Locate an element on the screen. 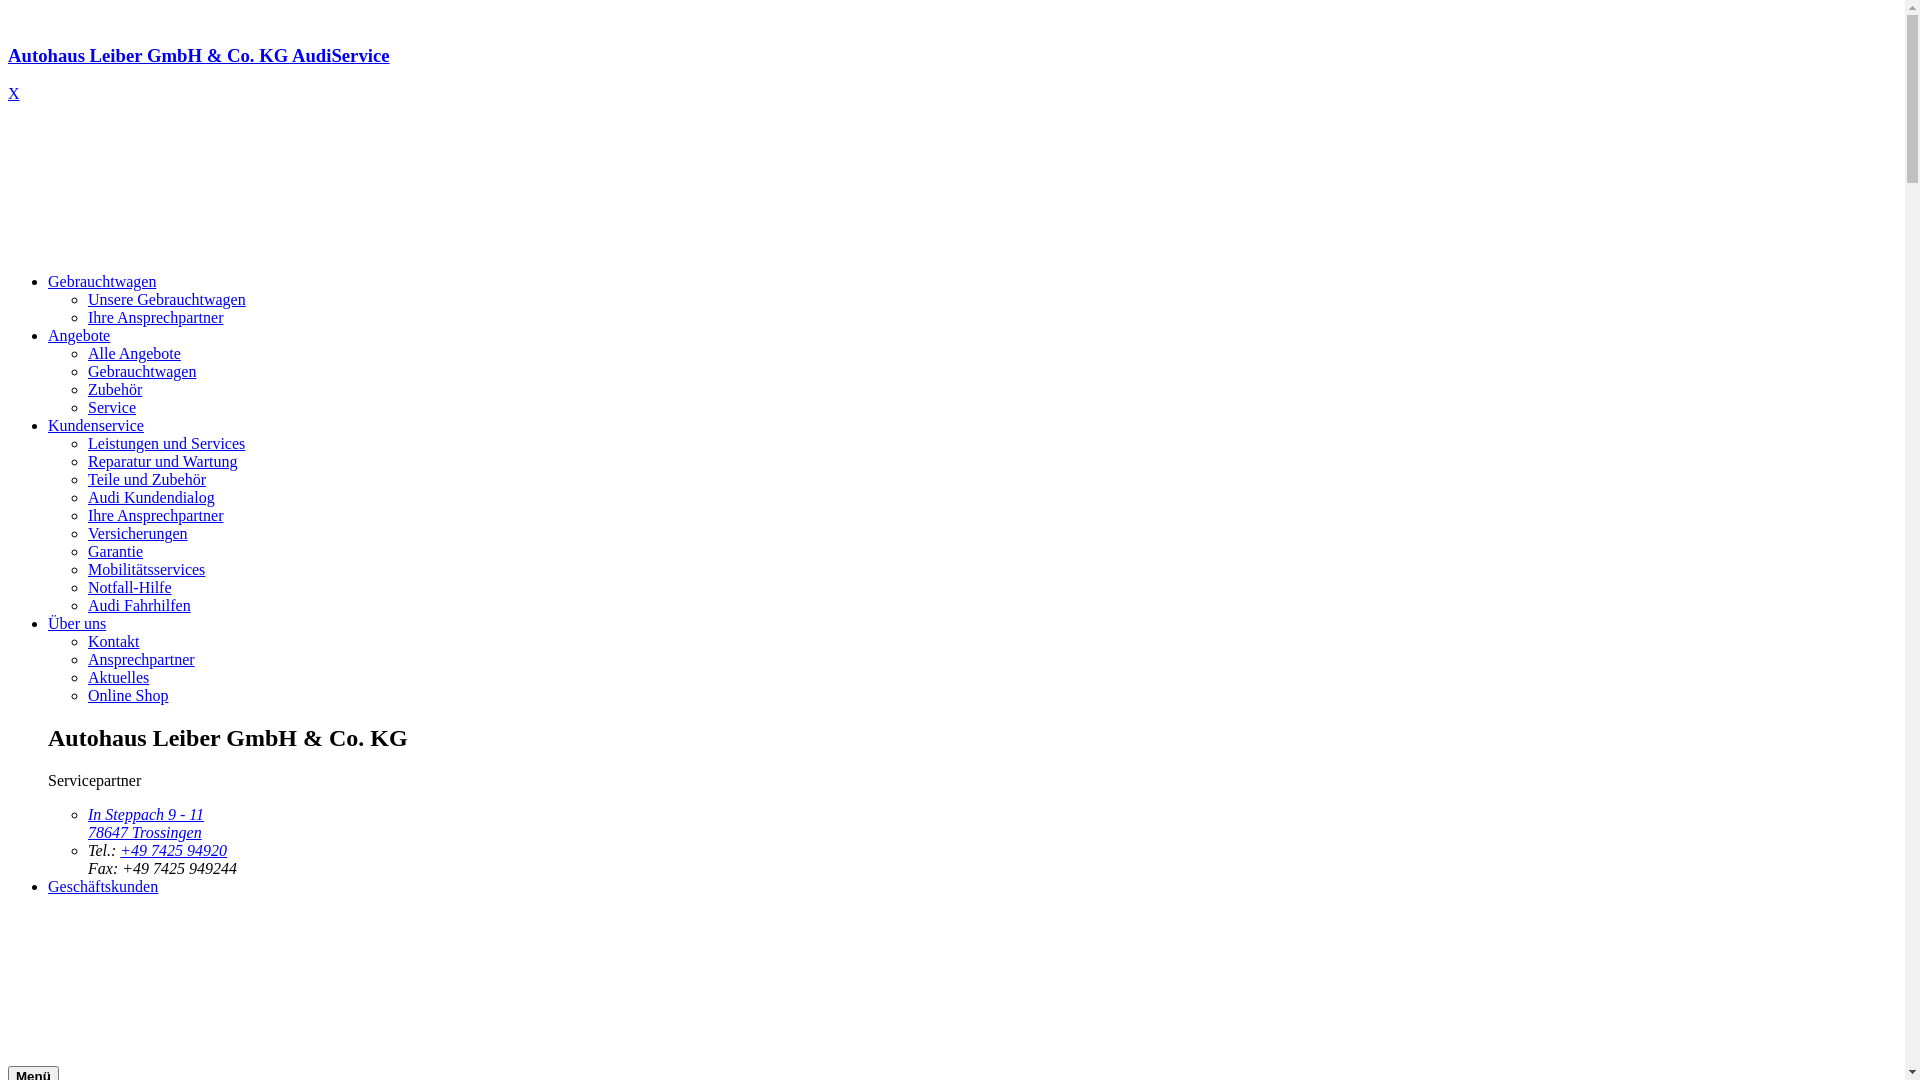  Autohaus Leiber GmbH & Co. KG AudiService is located at coordinates (952, 74).